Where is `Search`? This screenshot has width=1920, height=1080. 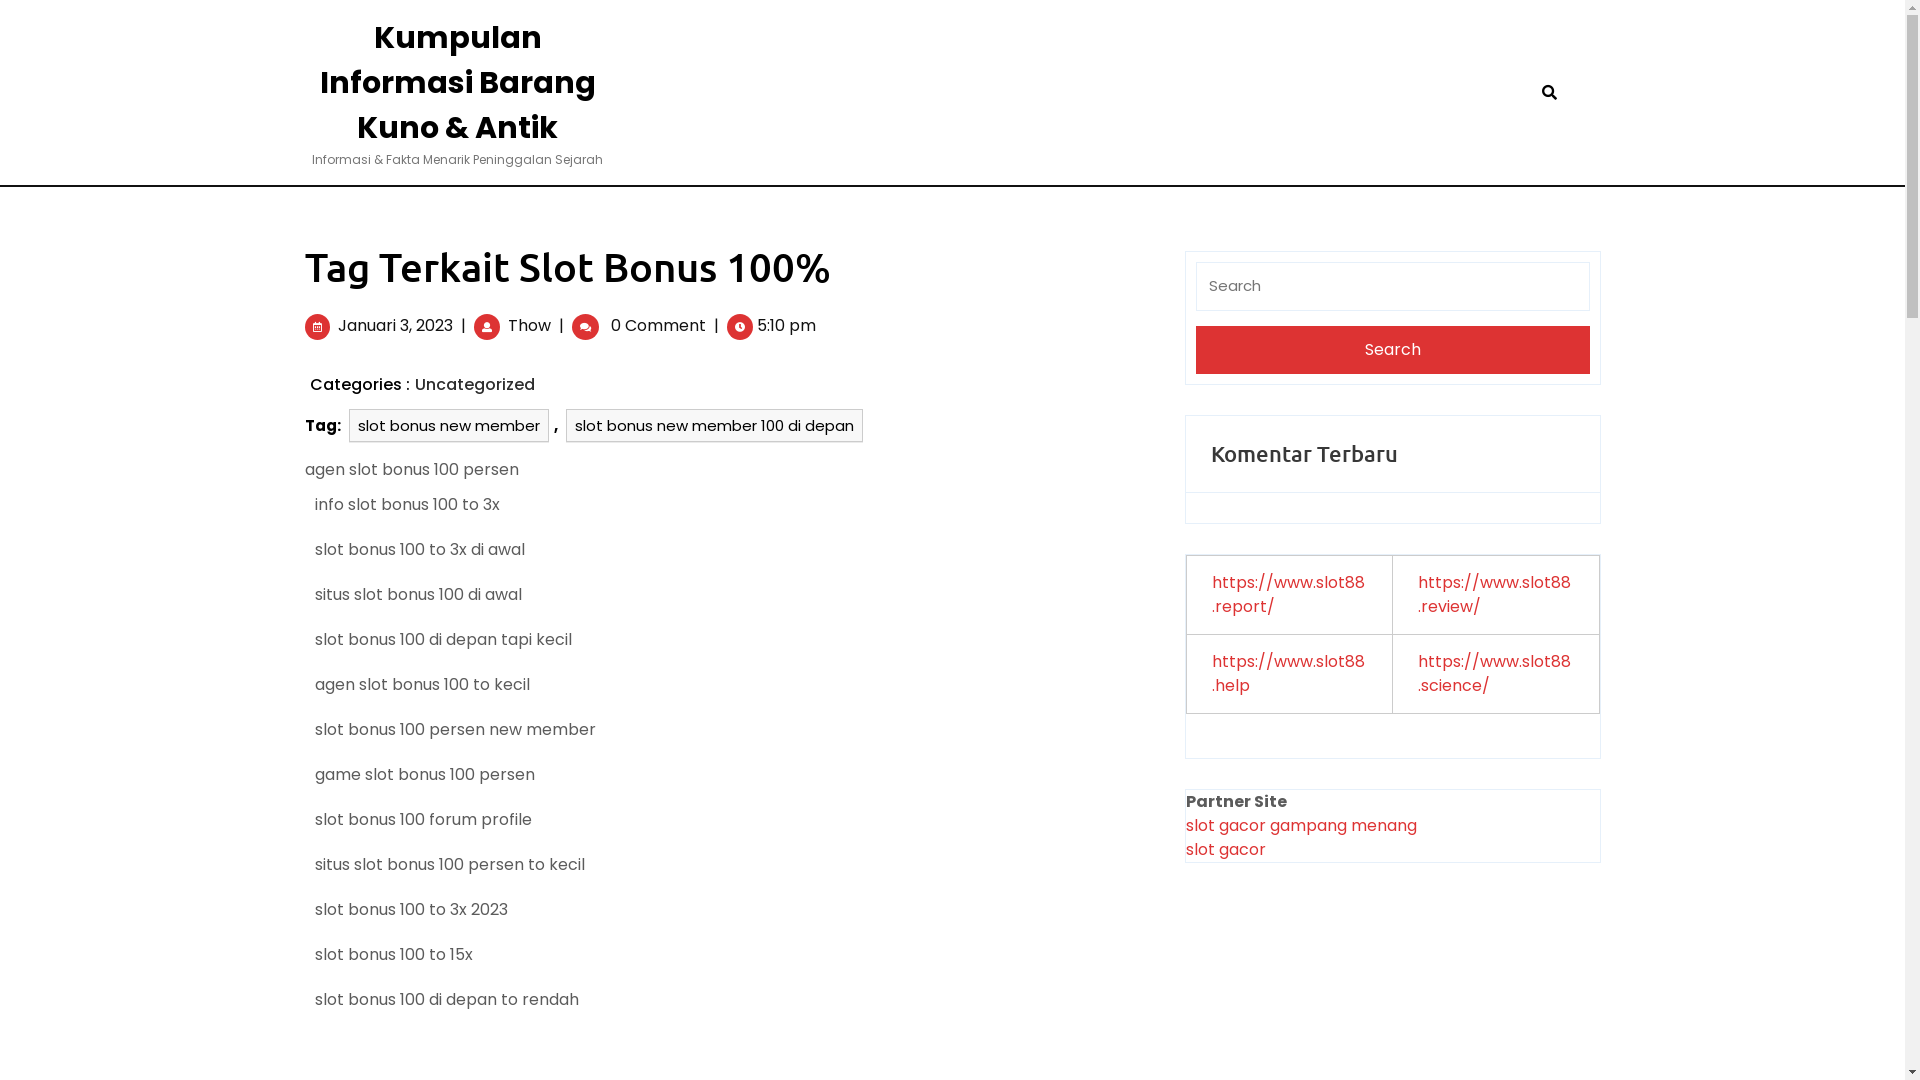 Search is located at coordinates (1393, 350).